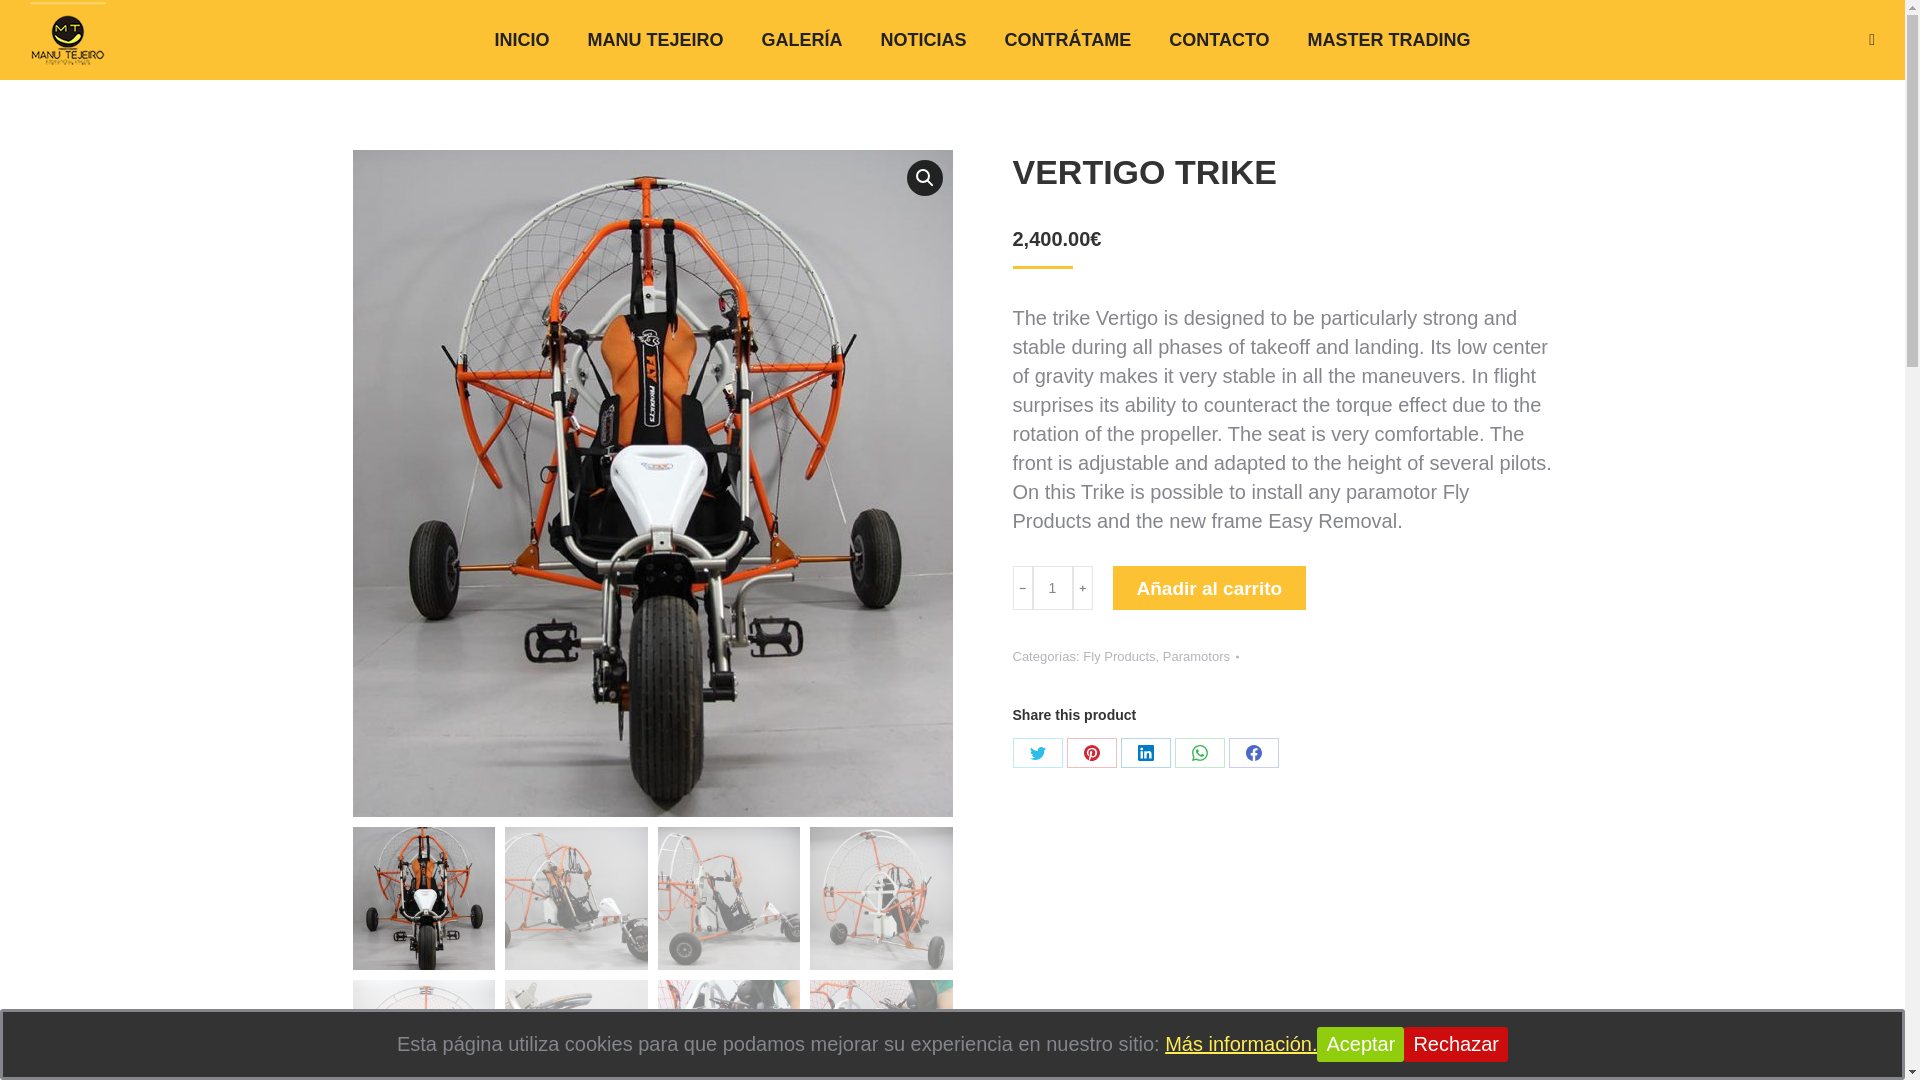  I want to click on MANU TEJEIRO, so click(656, 40).